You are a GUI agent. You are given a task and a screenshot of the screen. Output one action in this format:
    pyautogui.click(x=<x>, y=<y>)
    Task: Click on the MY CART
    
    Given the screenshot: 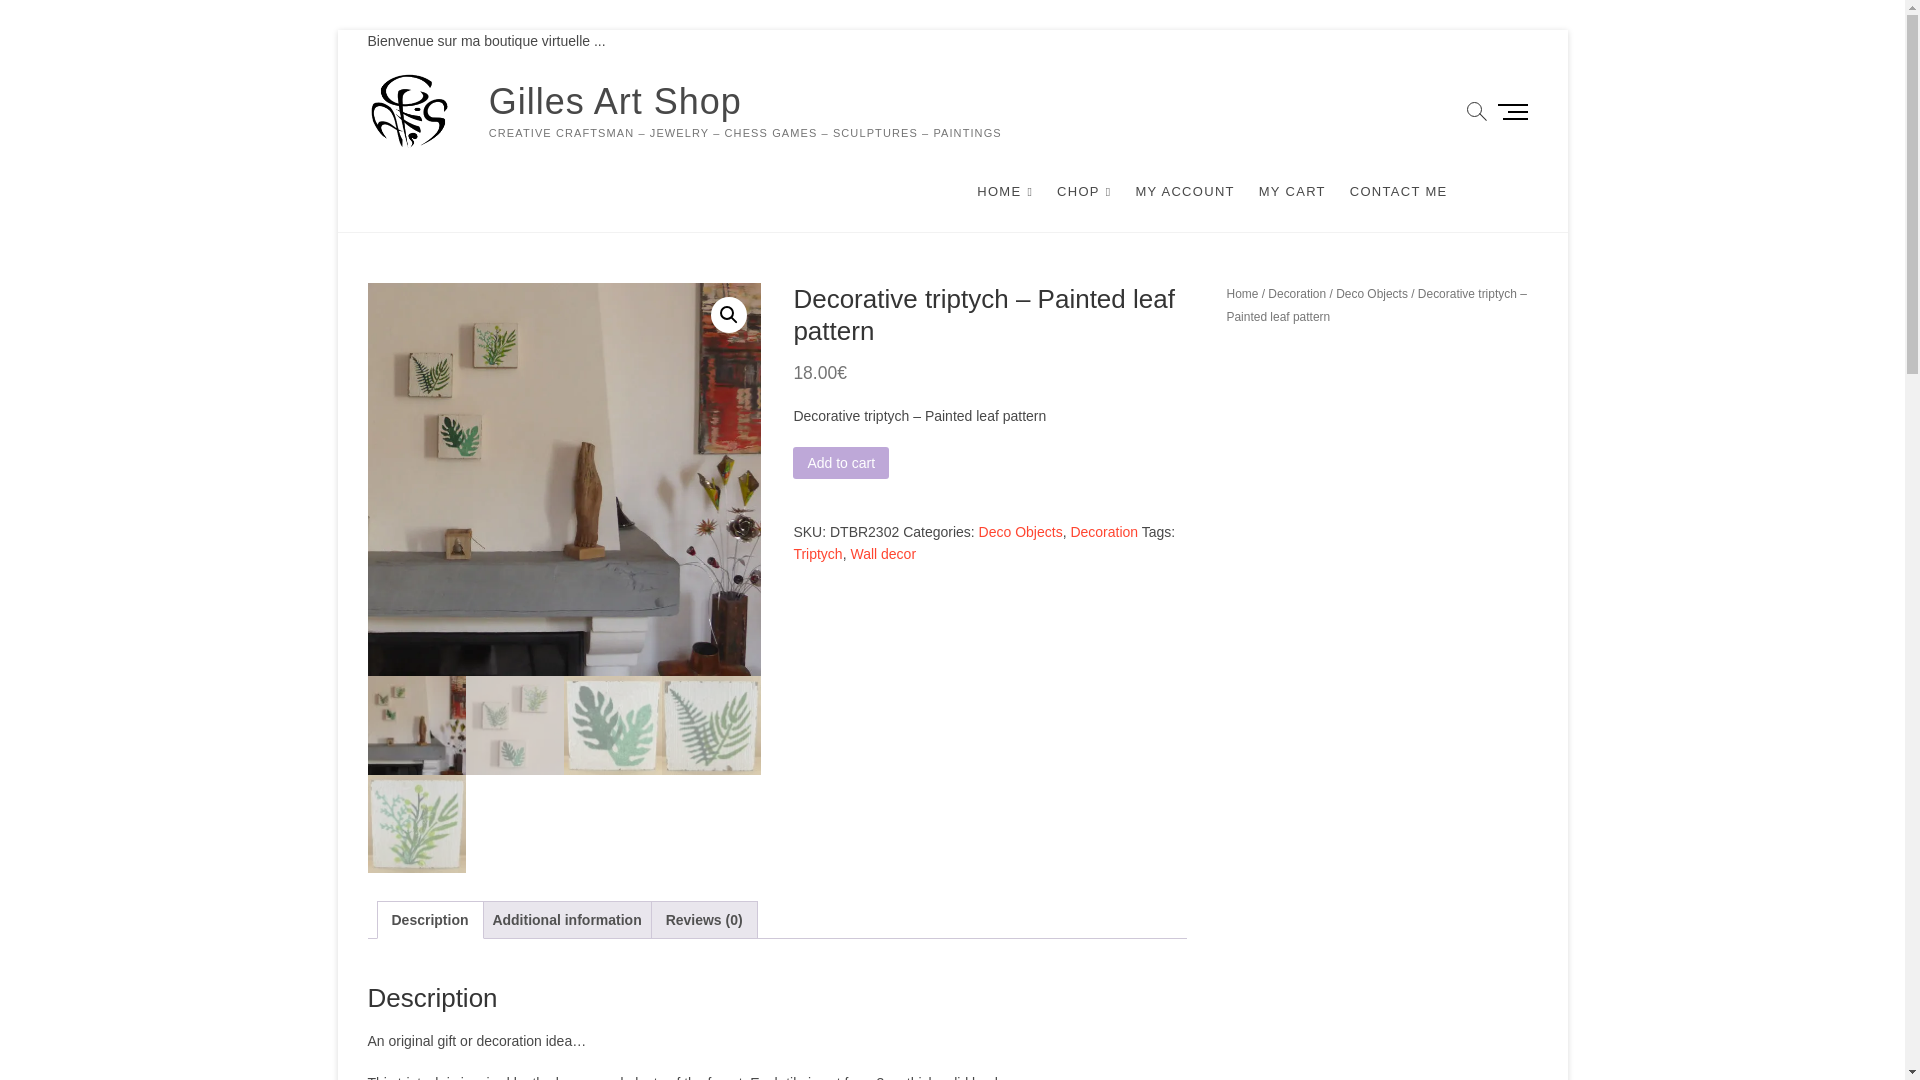 What is the action you would take?
    pyautogui.click(x=1292, y=192)
    